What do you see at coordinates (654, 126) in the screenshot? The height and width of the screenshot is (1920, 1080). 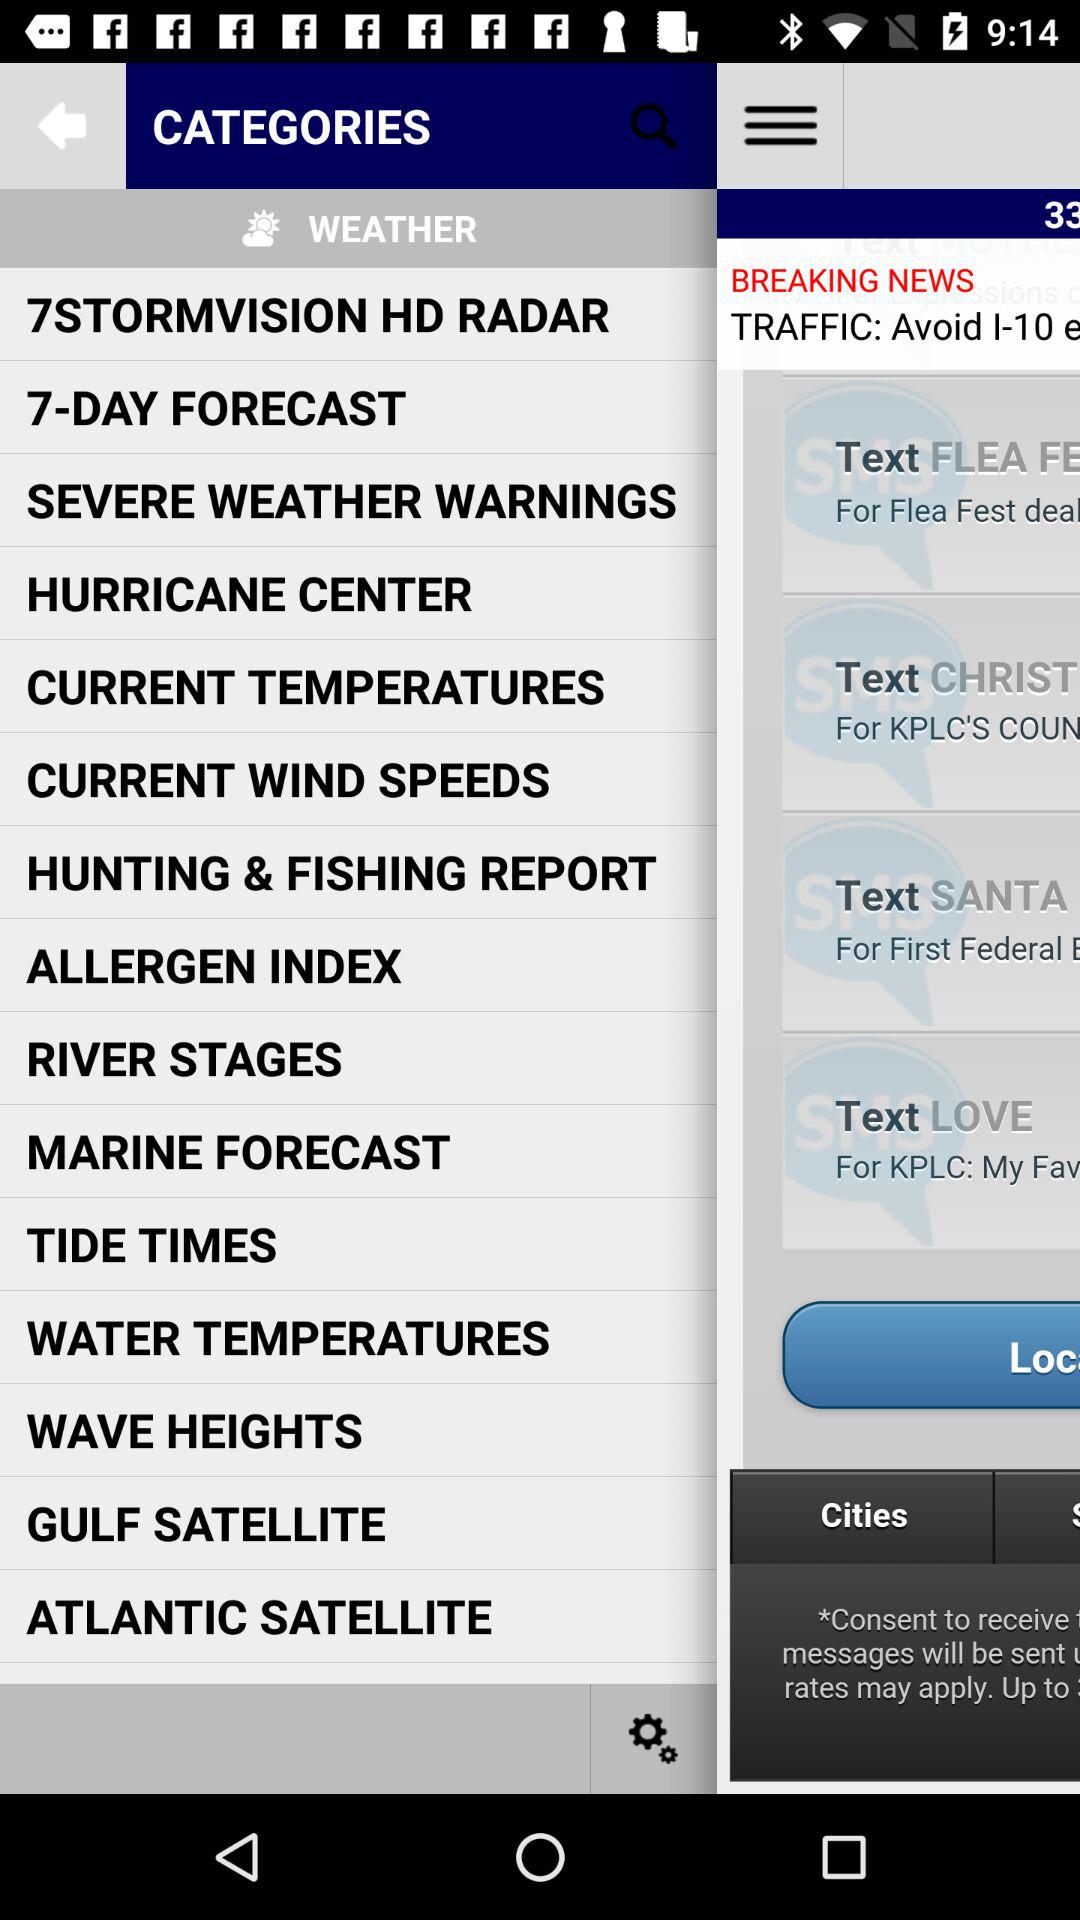 I see `click on the search button` at bounding box center [654, 126].